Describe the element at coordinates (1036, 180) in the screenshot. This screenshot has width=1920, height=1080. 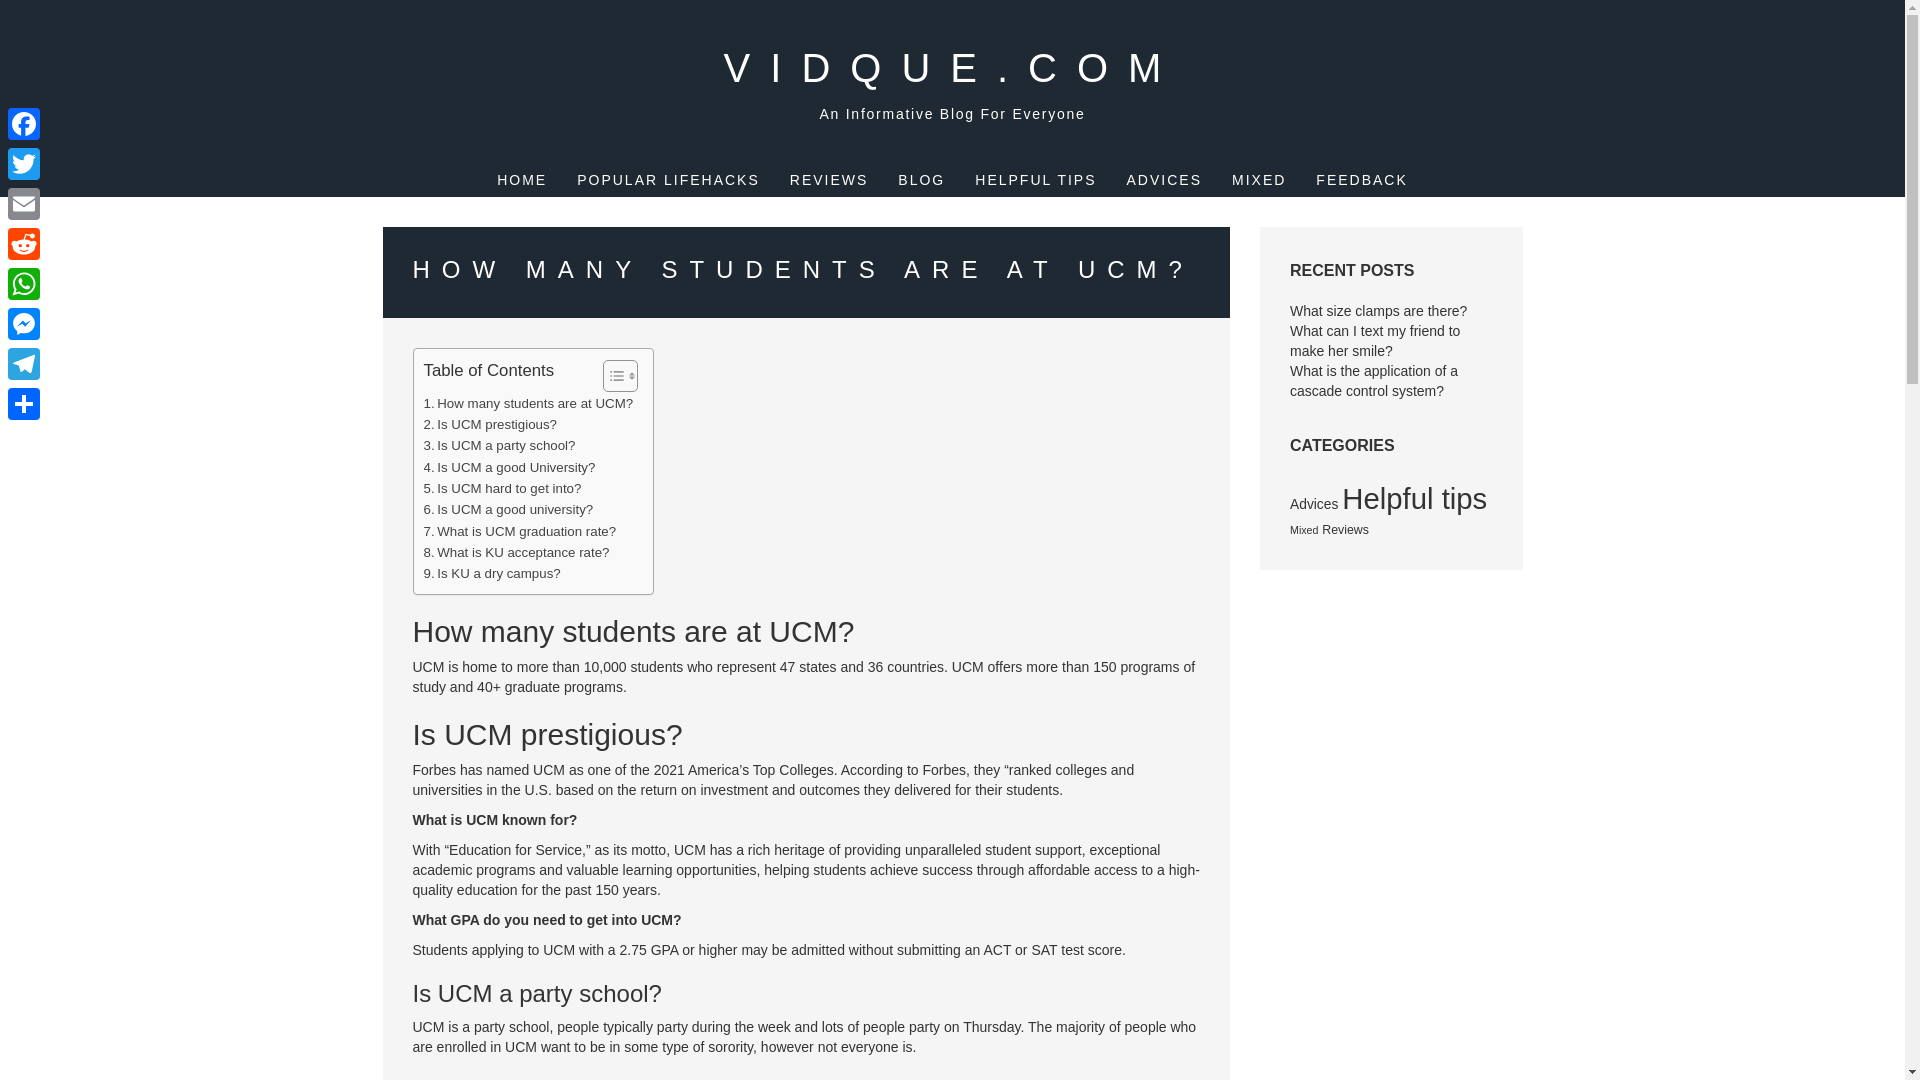
I see `HELPFUL TIPS` at that location.